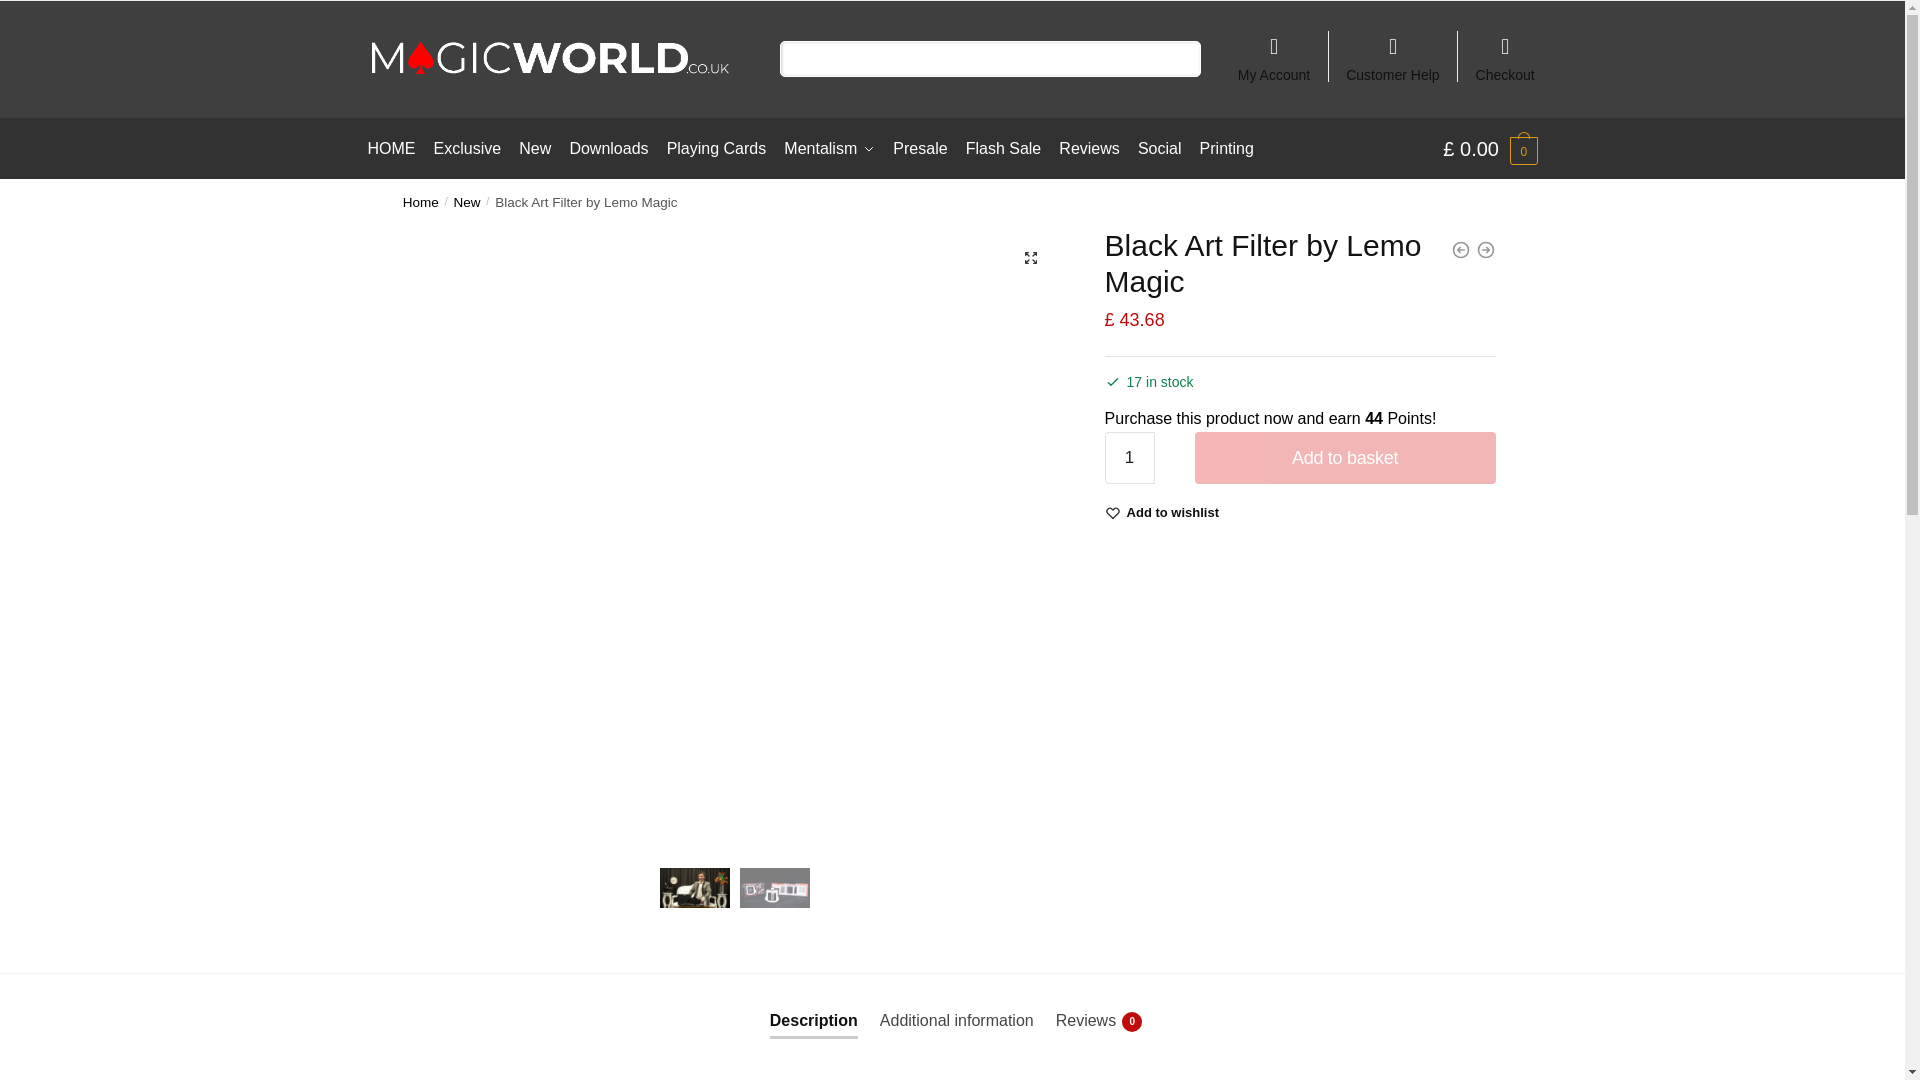  I want to click on Printing, so click(1226, 148).